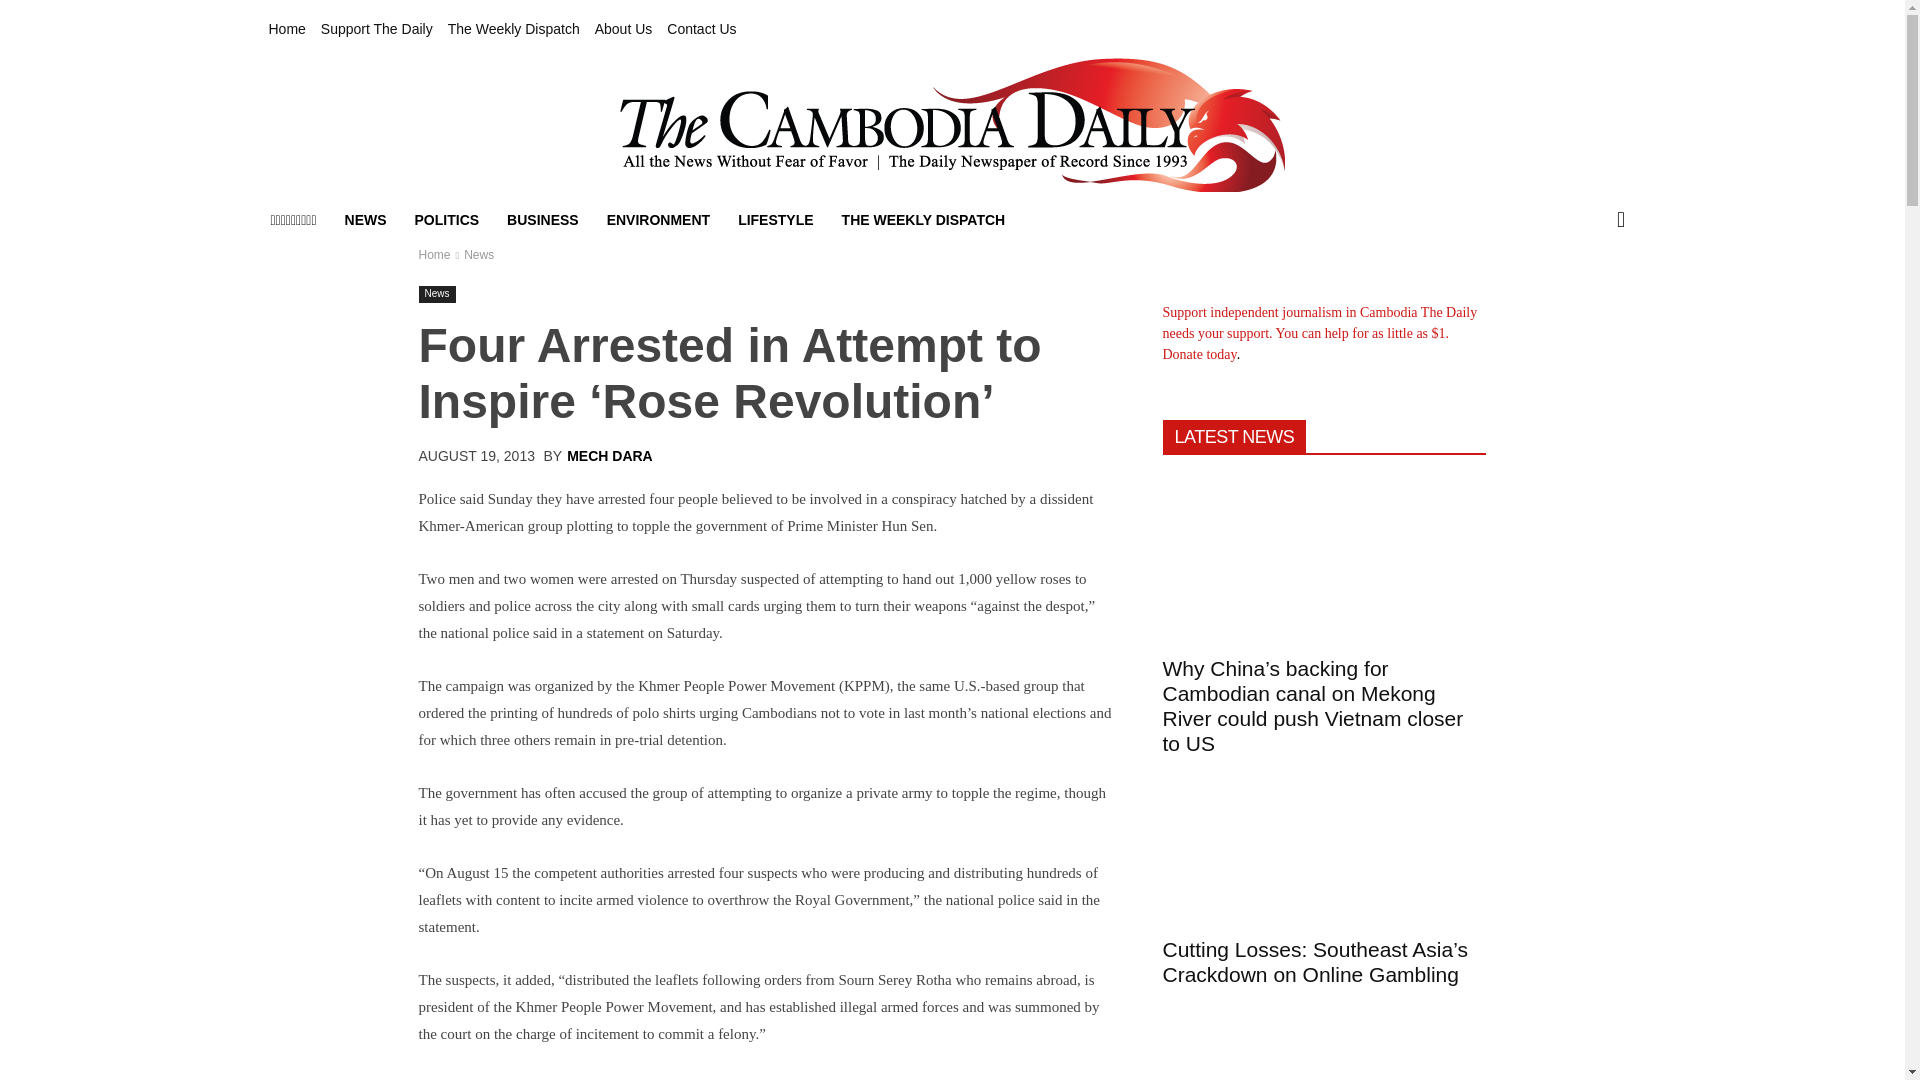 The image size is (1920, 1080). I want to click on Support The Daily, so click(376, 29).